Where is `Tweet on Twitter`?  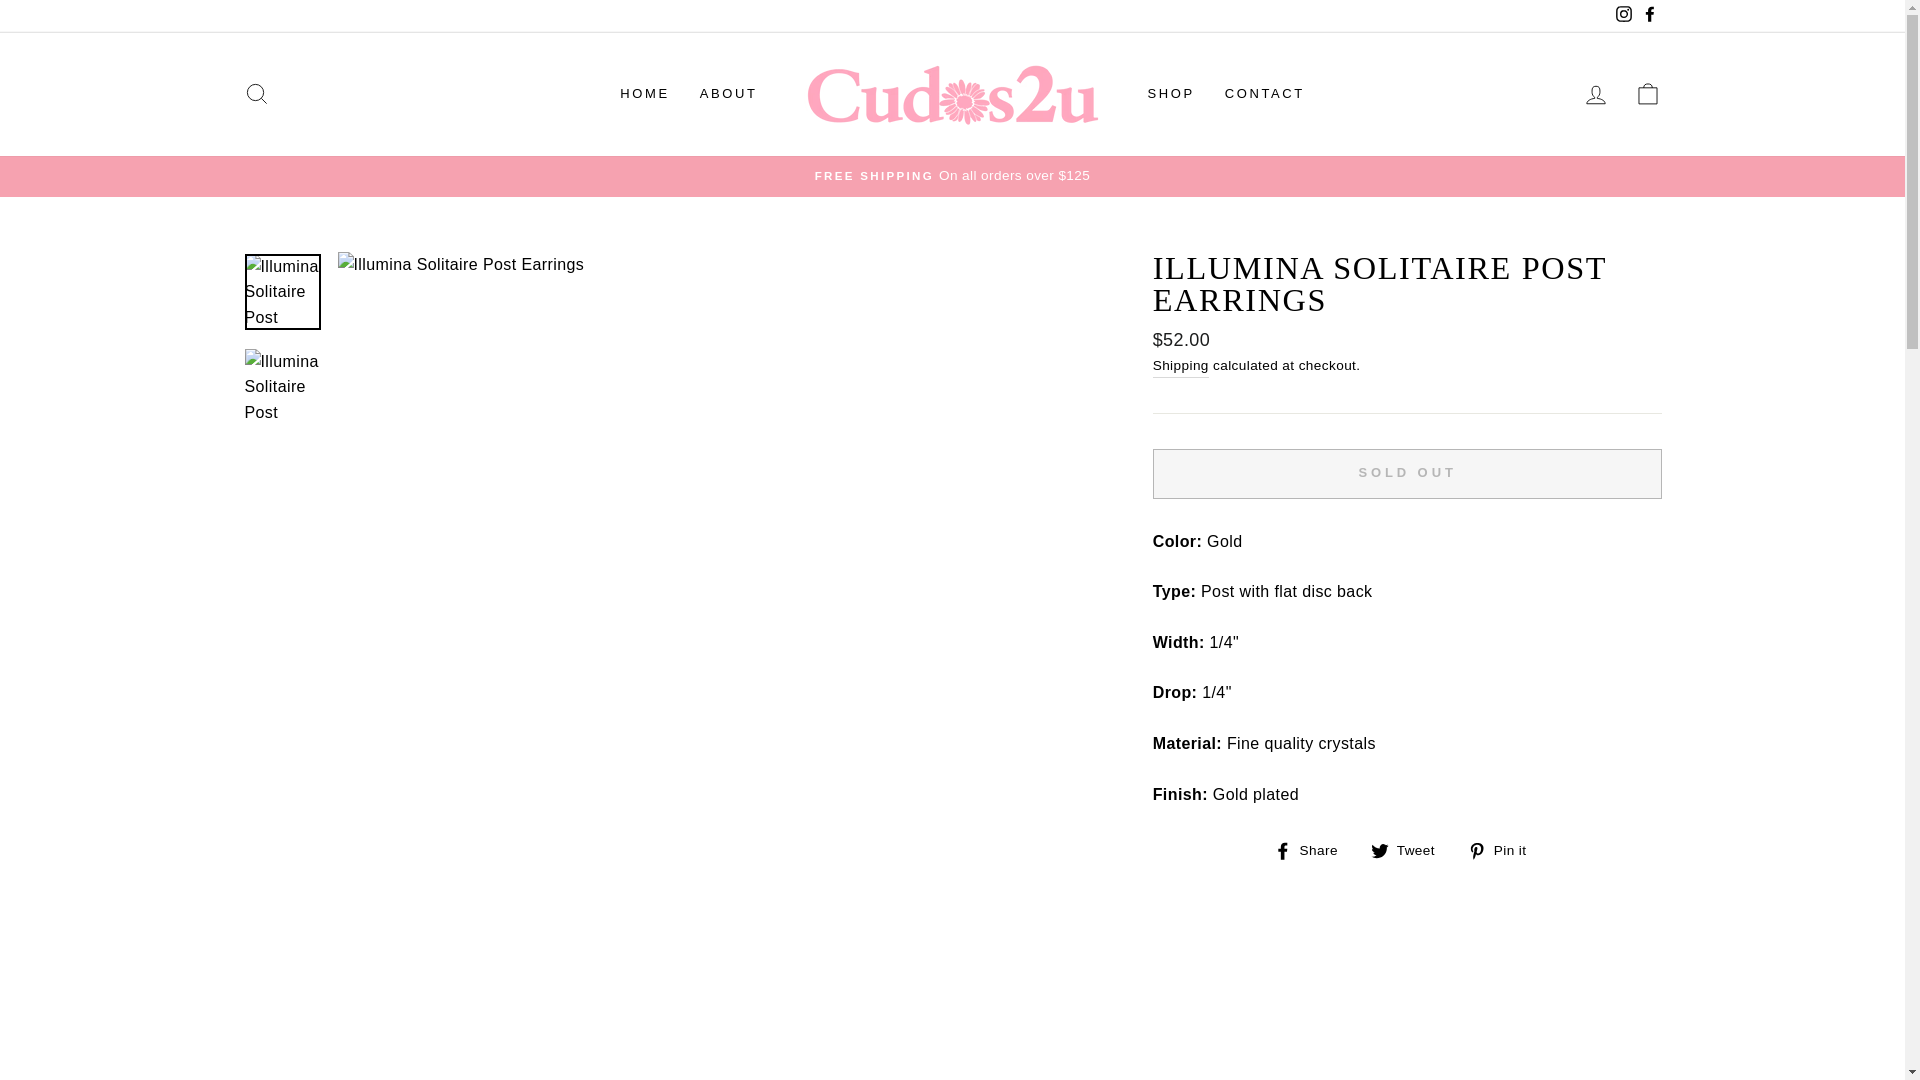
Tweet on Twitter is located at coordinates (1410, 850).